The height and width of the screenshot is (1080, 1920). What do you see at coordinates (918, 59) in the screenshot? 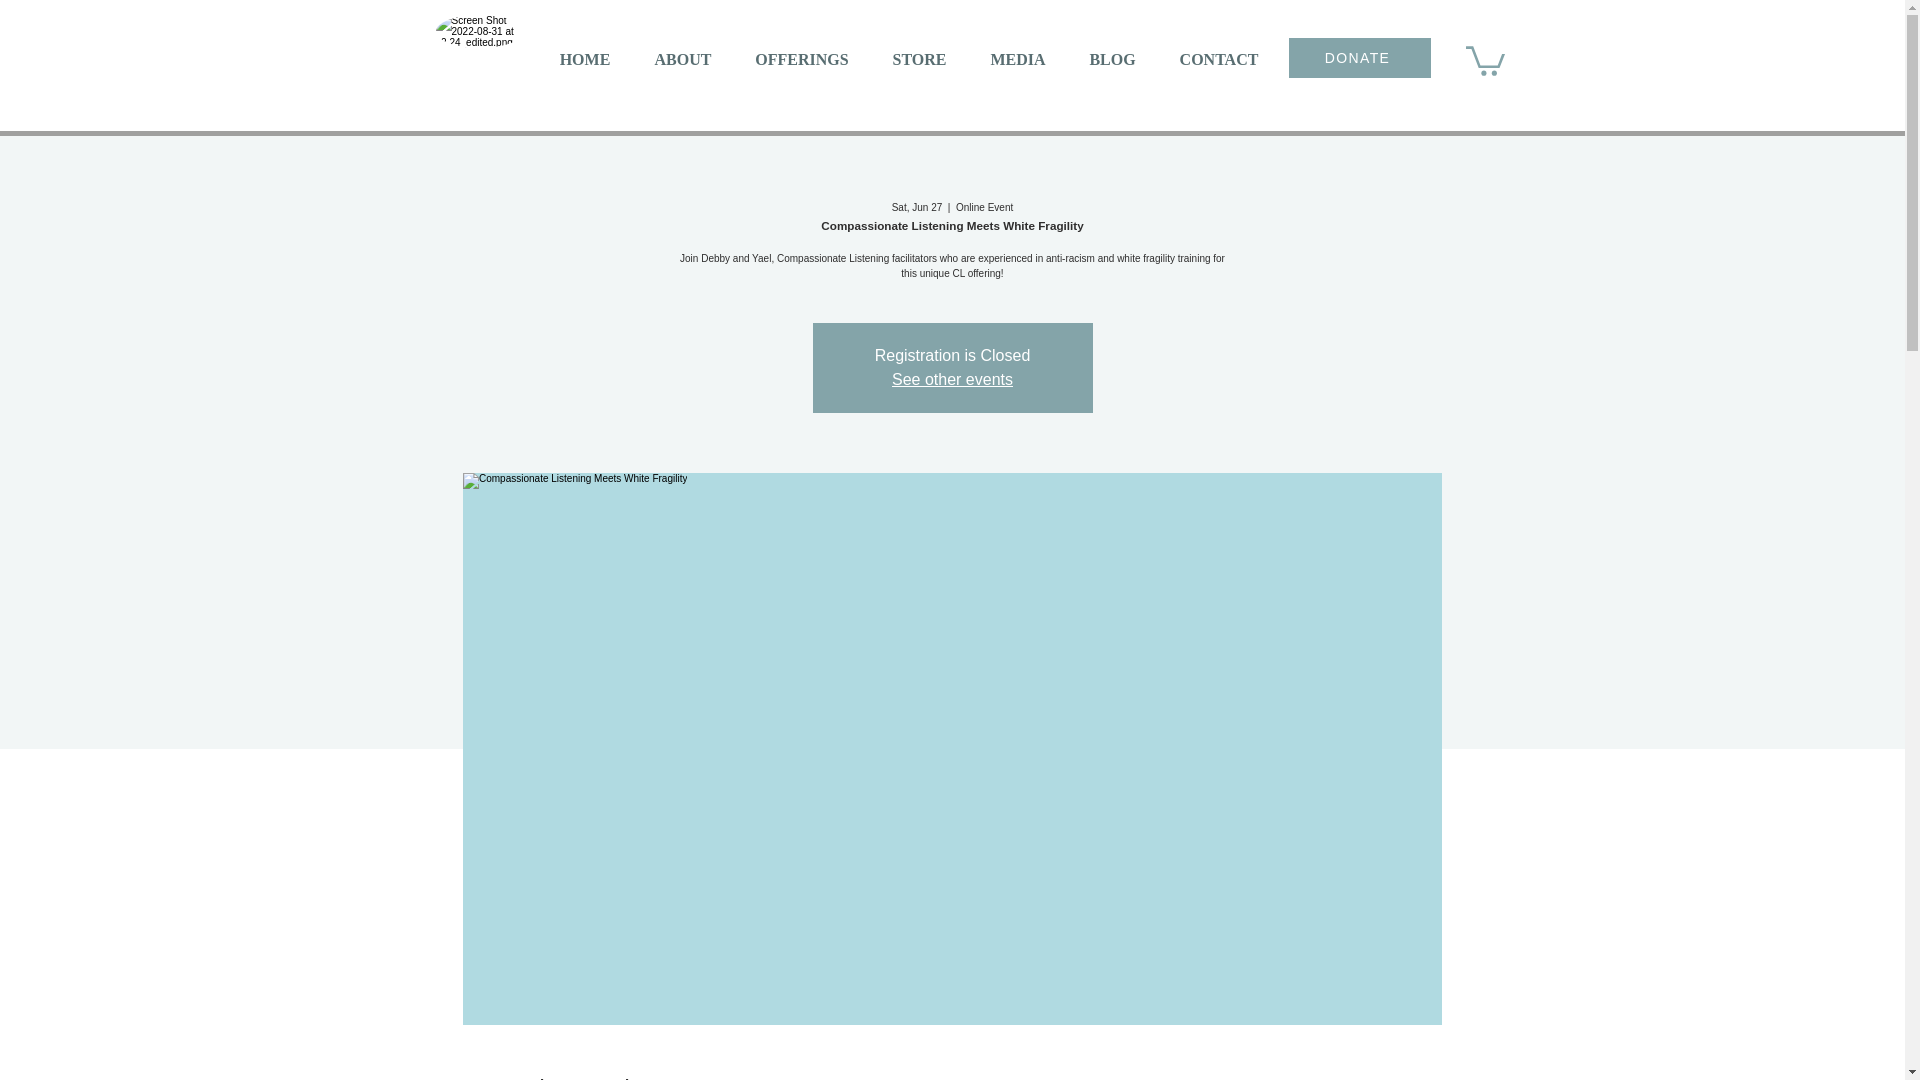
I see `STORE` at bounding box center [918, 59].